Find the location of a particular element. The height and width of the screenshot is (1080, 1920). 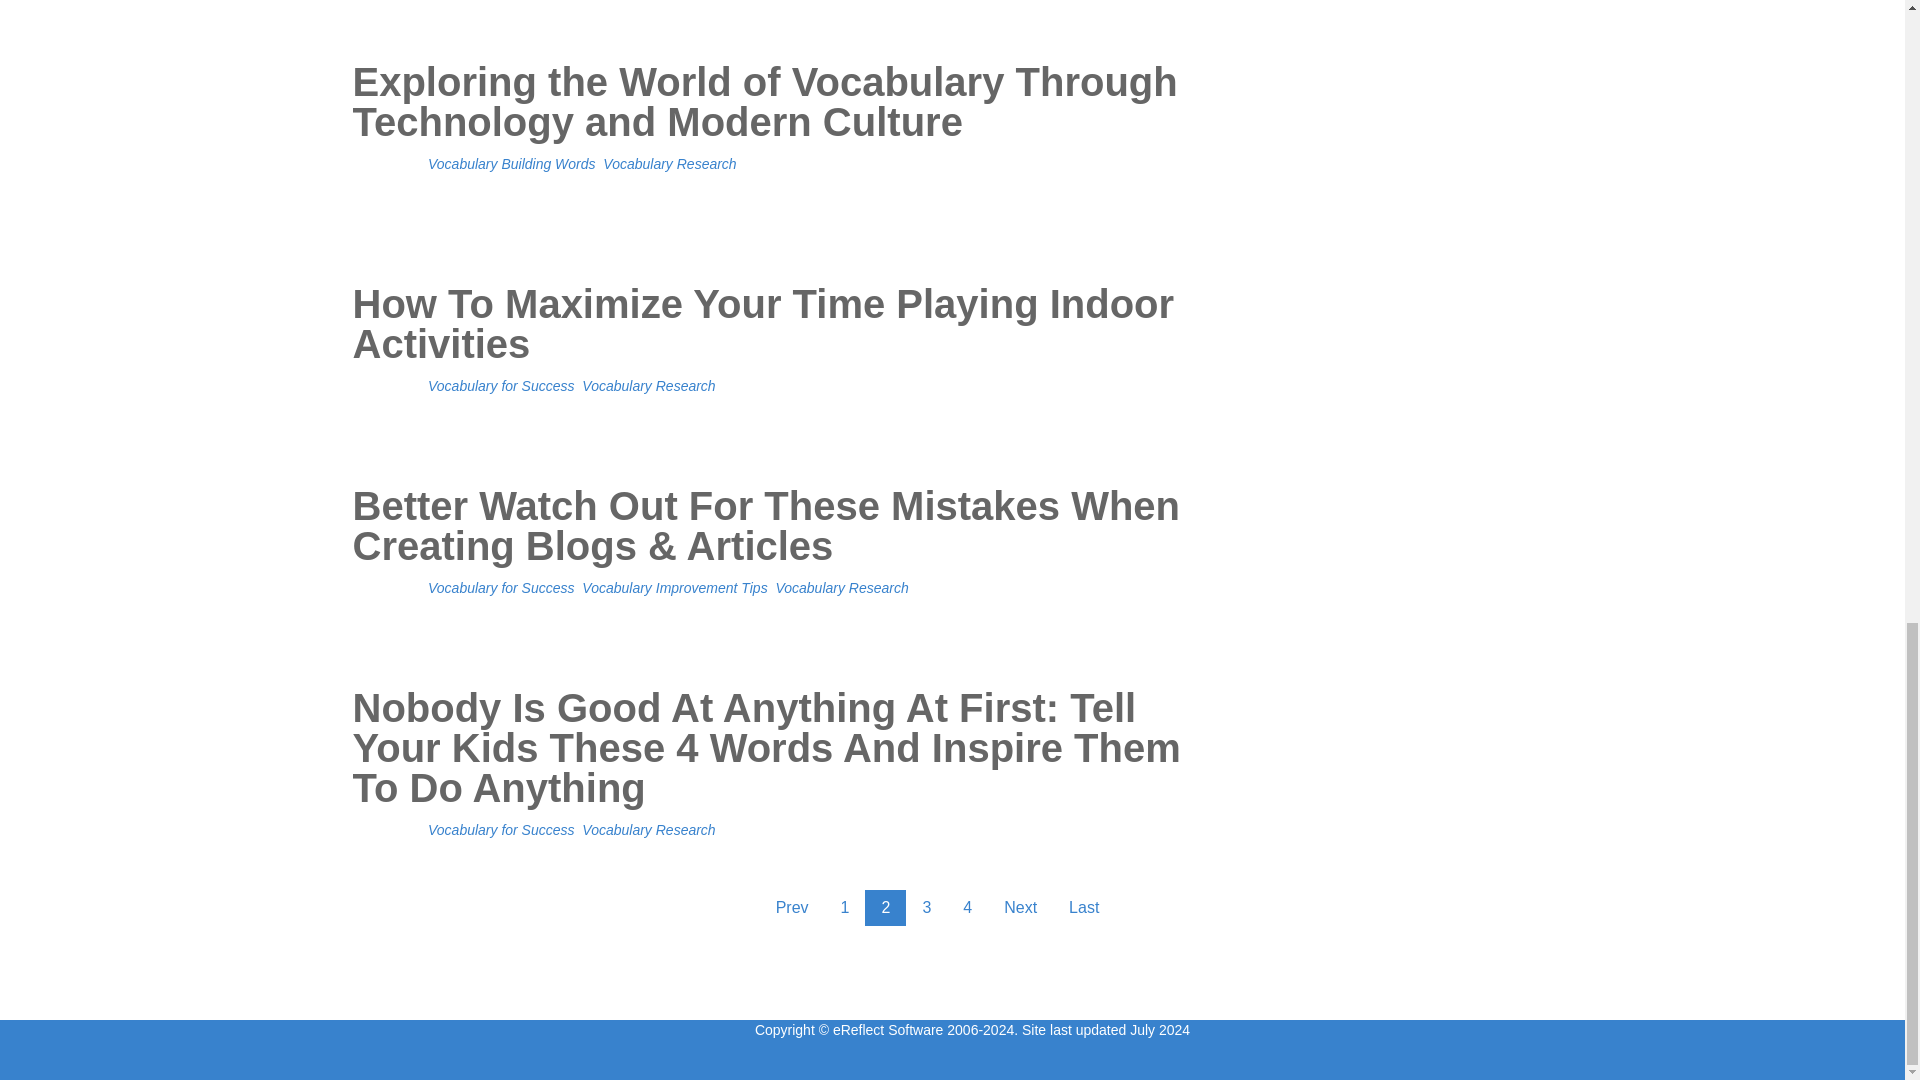

Vocabulary Improvement Tips is located at coordinates (674, 588).